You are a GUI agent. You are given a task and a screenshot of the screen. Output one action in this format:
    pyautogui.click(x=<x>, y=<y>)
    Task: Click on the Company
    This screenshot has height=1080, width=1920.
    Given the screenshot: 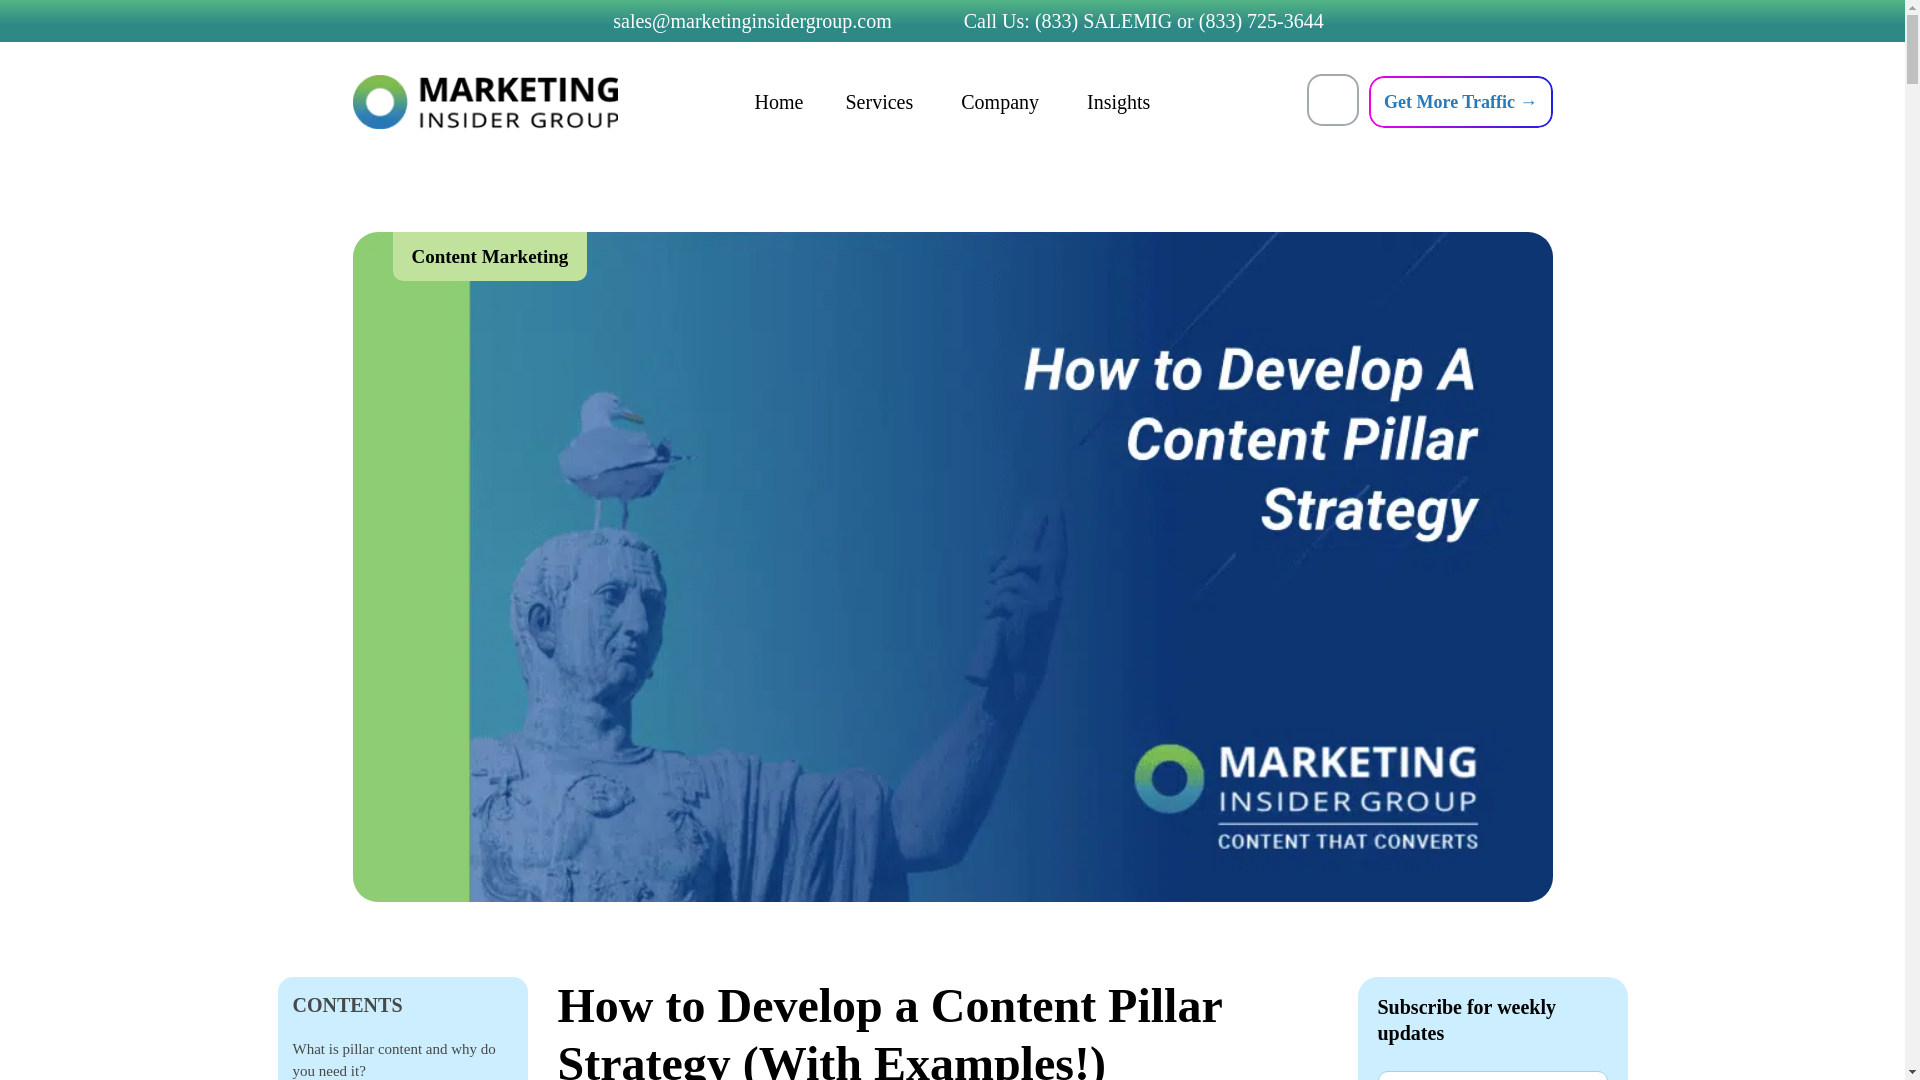 What is the action you would take?
    pyautogui.click(x=1002, y=101)
    